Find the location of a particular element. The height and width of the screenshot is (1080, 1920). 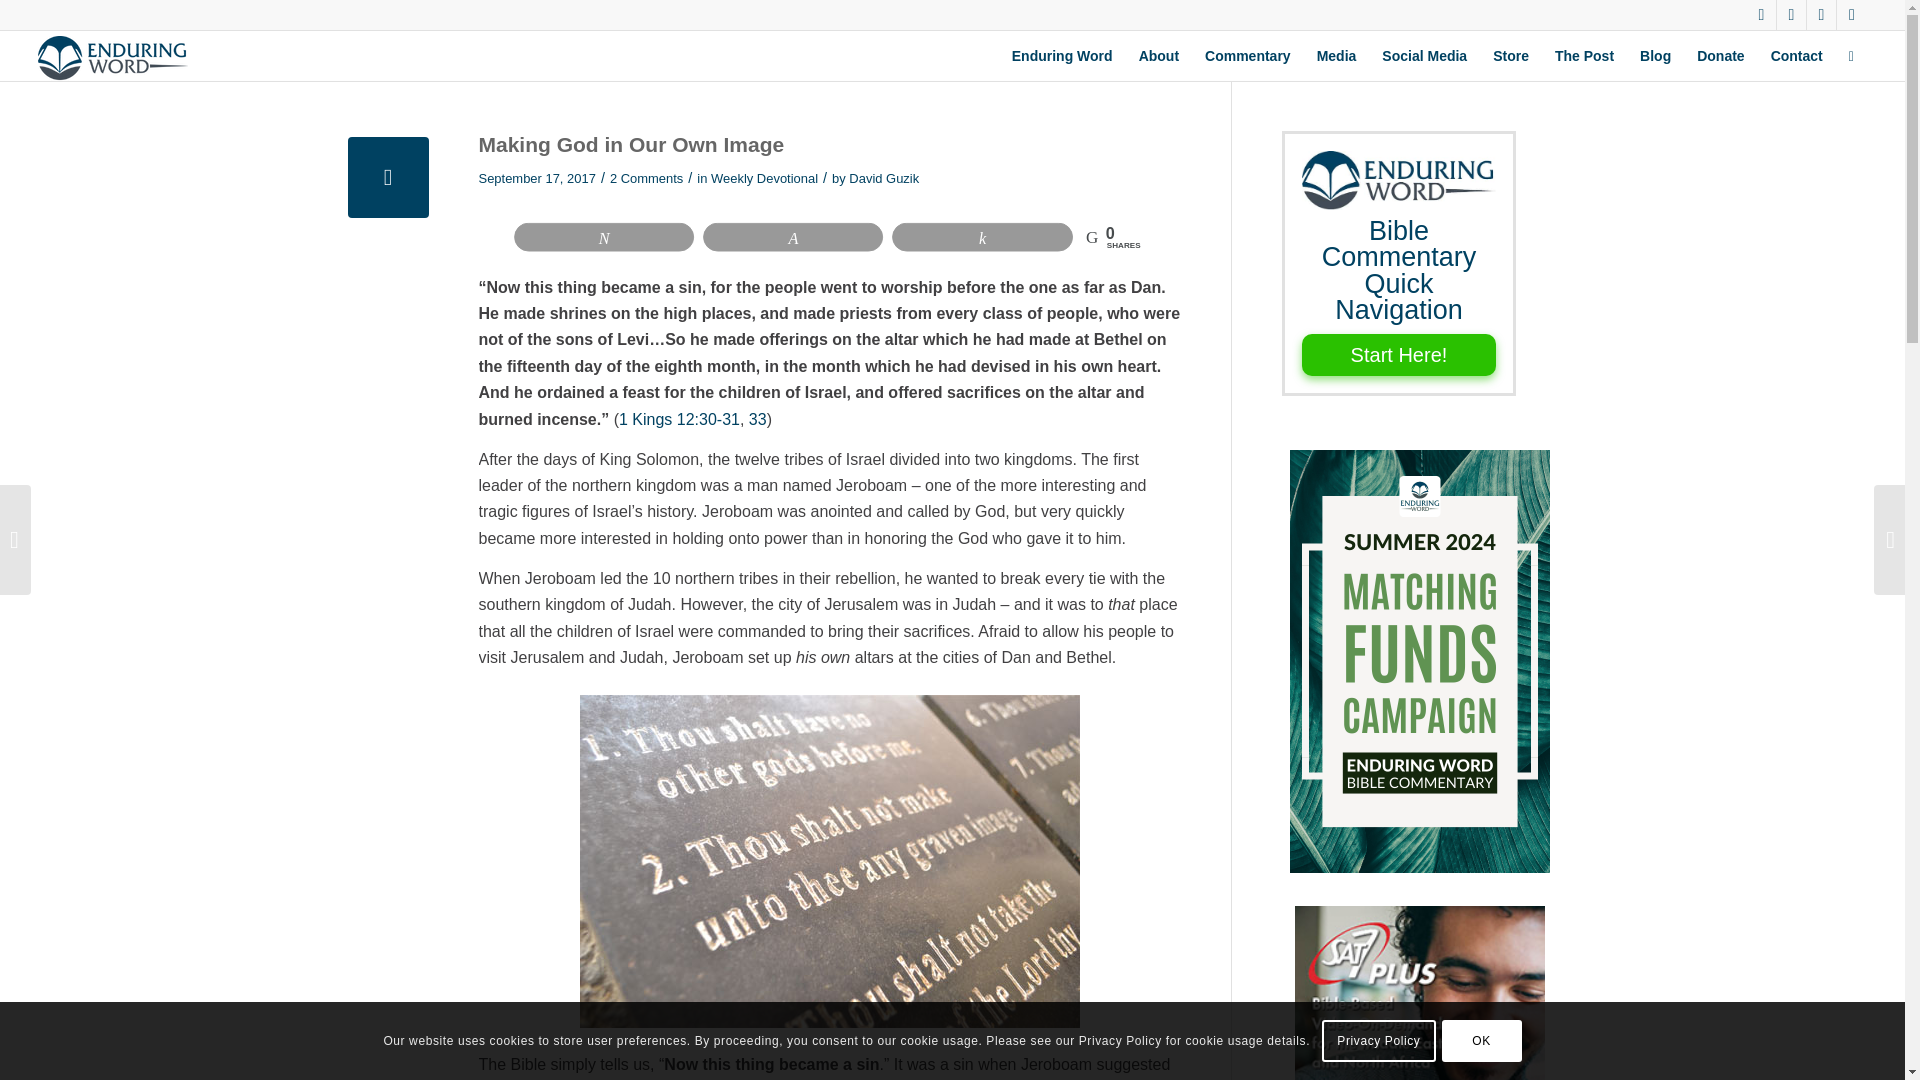

no-other-gods-500 - Enduring Word is located at coordinates (829, 860).